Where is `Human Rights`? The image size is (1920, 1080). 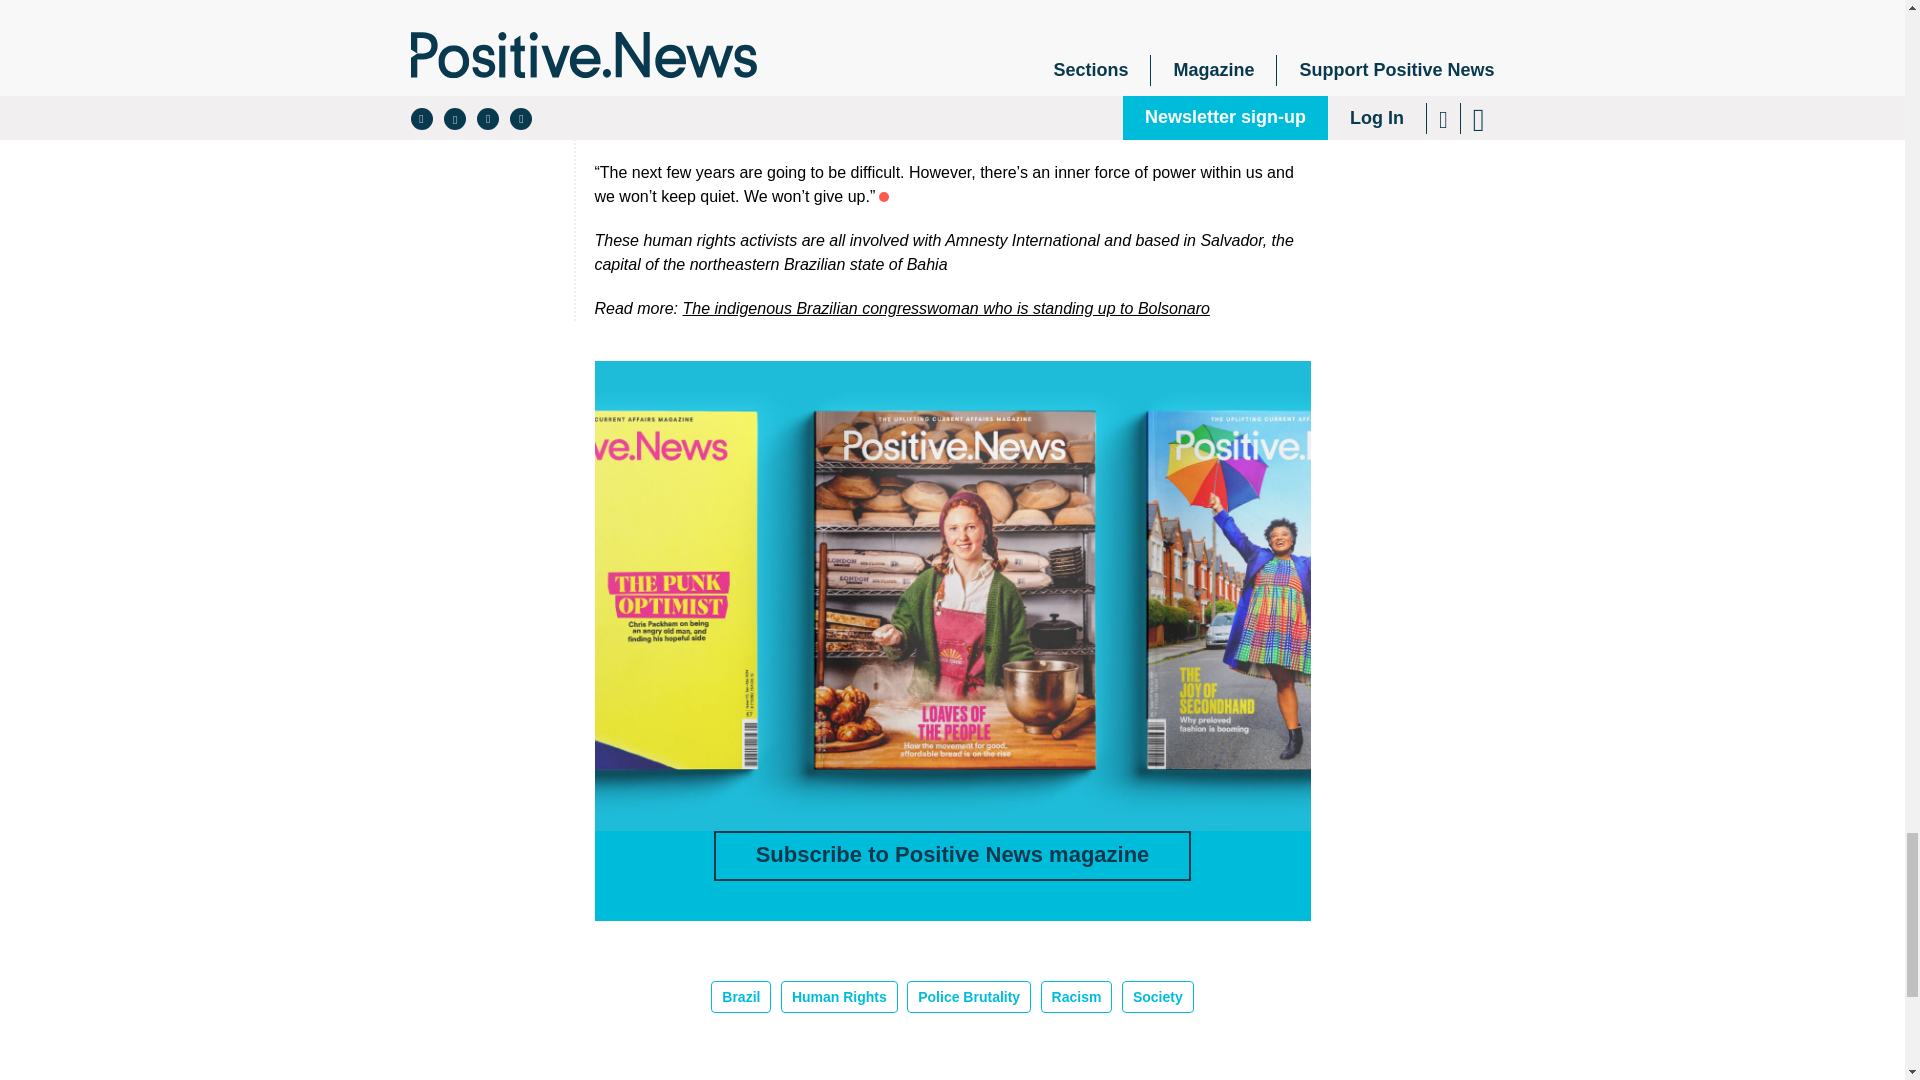
Human Rights is located at coordinates (840, 996).